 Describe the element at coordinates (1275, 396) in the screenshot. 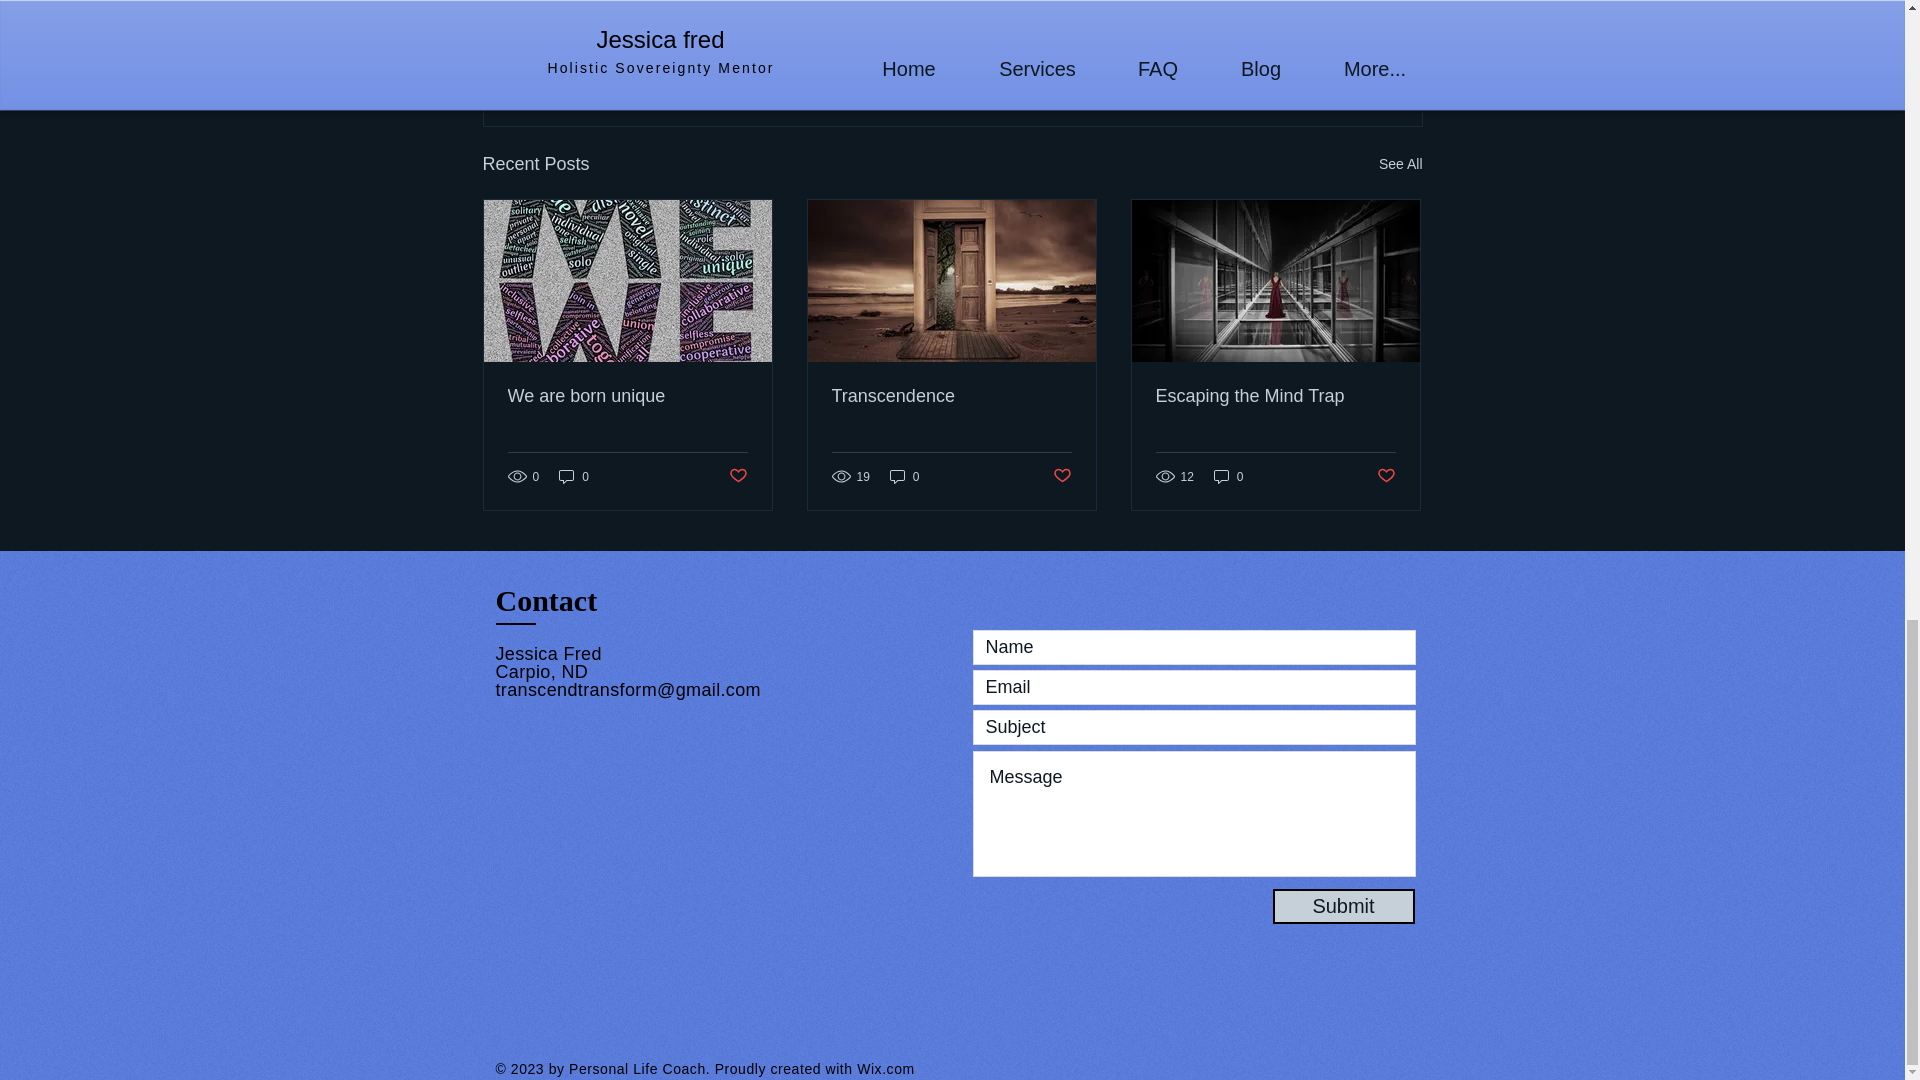

I see `Escaping the Mind Trap` at that location.